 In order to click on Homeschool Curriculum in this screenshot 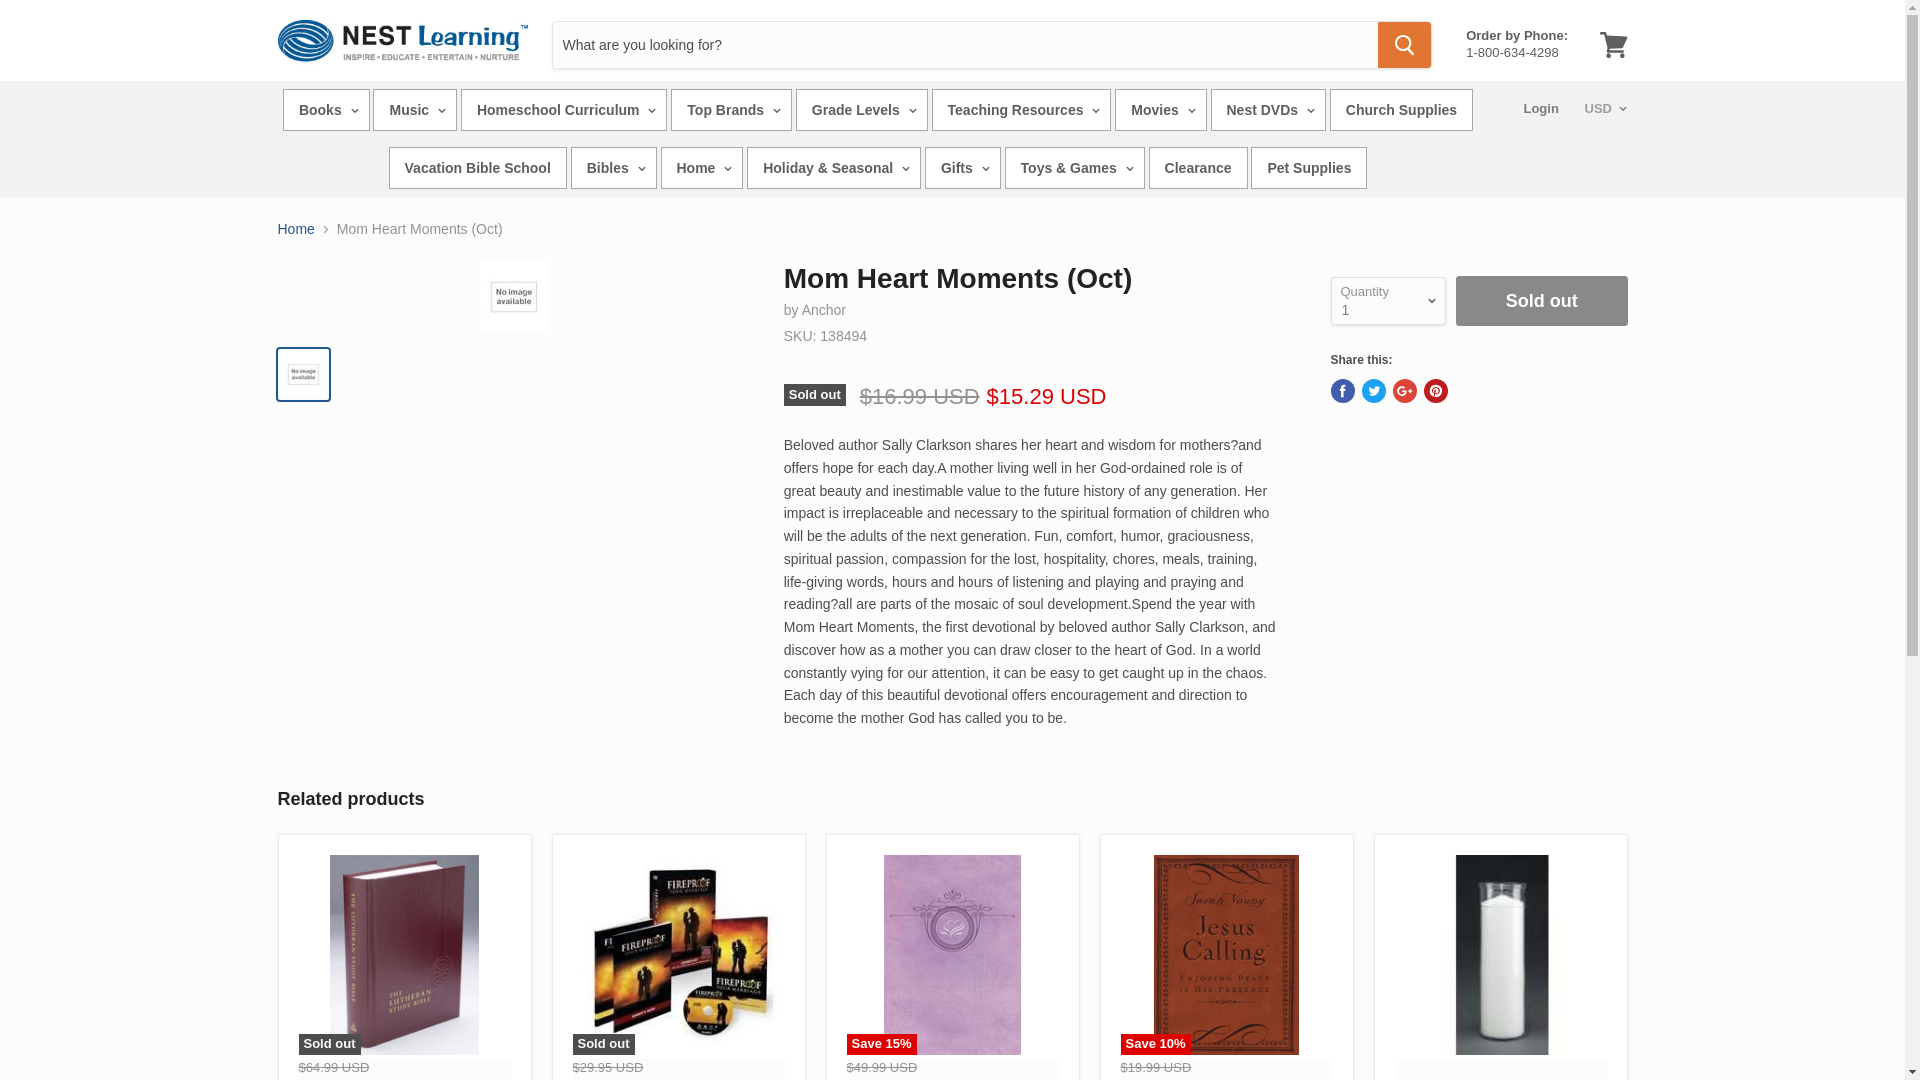, I will do `click(1517, 44)`.